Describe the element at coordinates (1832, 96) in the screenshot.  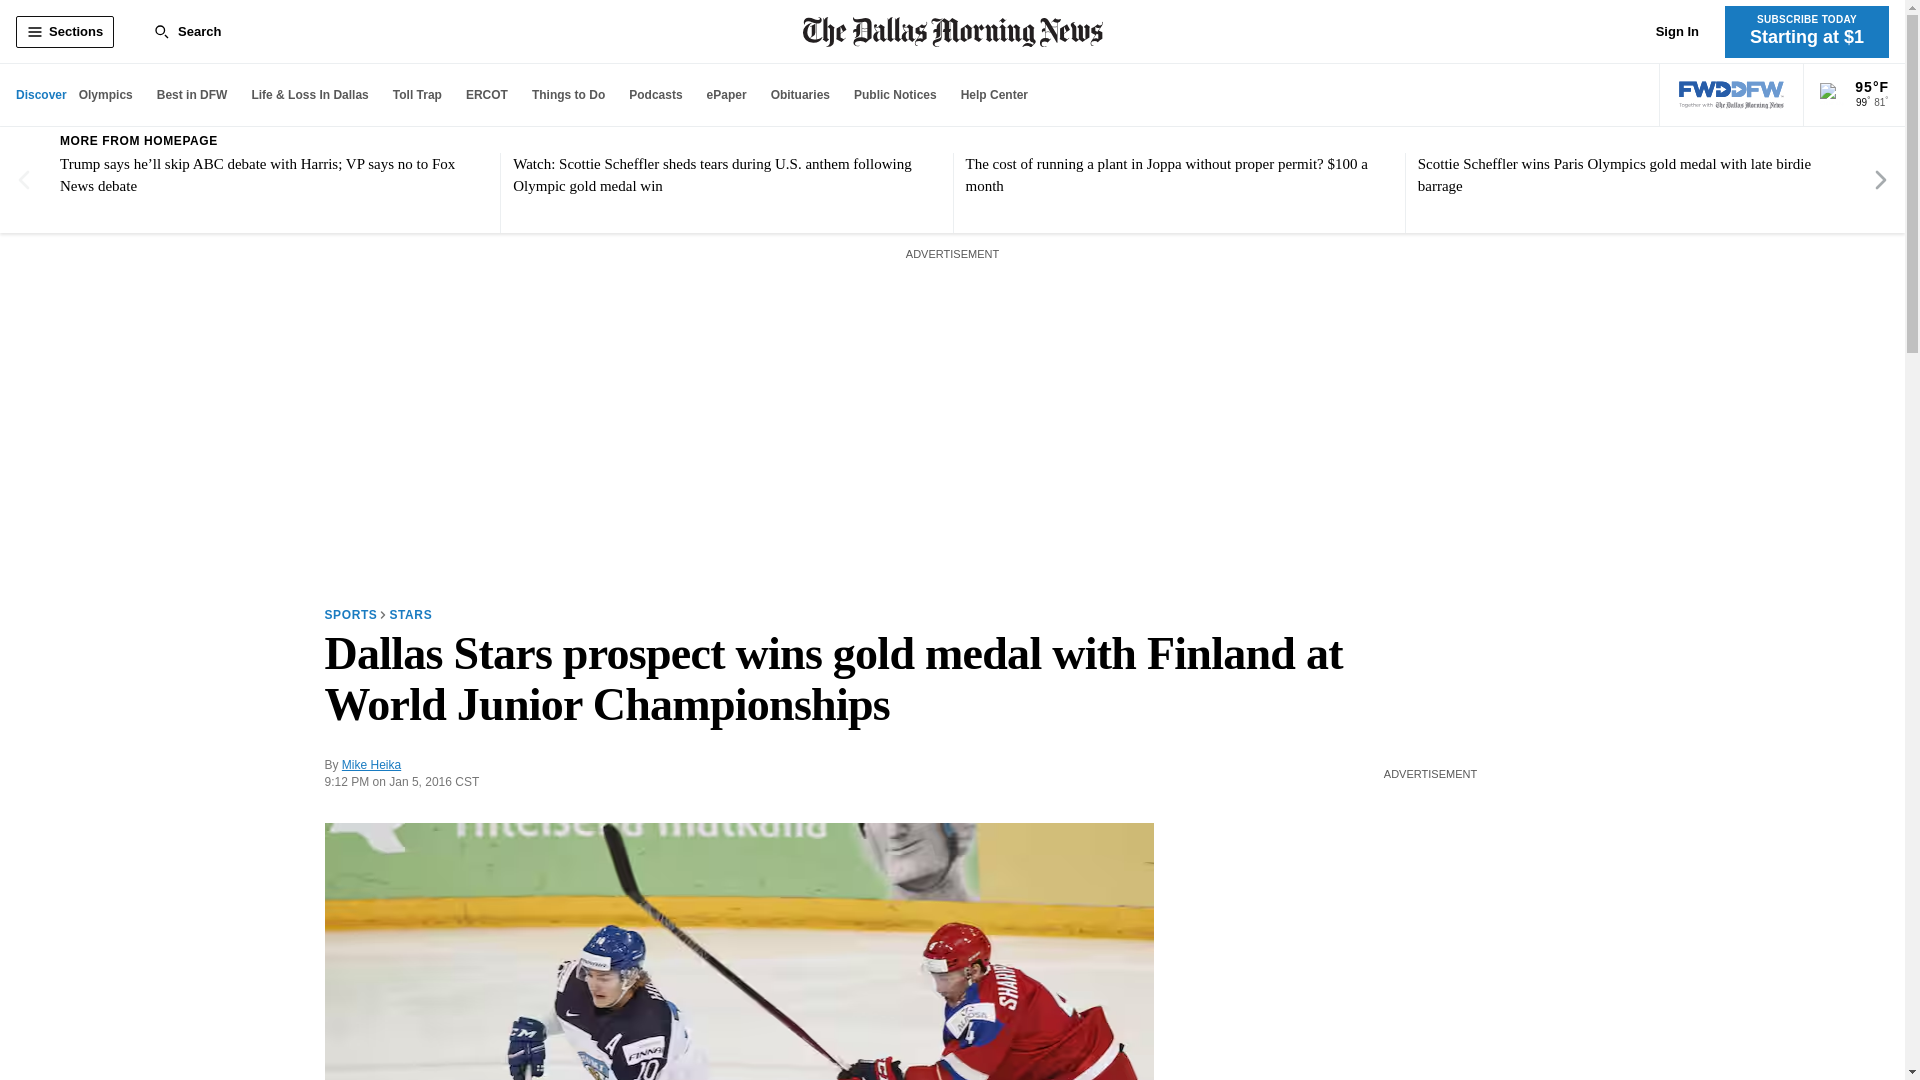
I see `Clear sky` at that location.